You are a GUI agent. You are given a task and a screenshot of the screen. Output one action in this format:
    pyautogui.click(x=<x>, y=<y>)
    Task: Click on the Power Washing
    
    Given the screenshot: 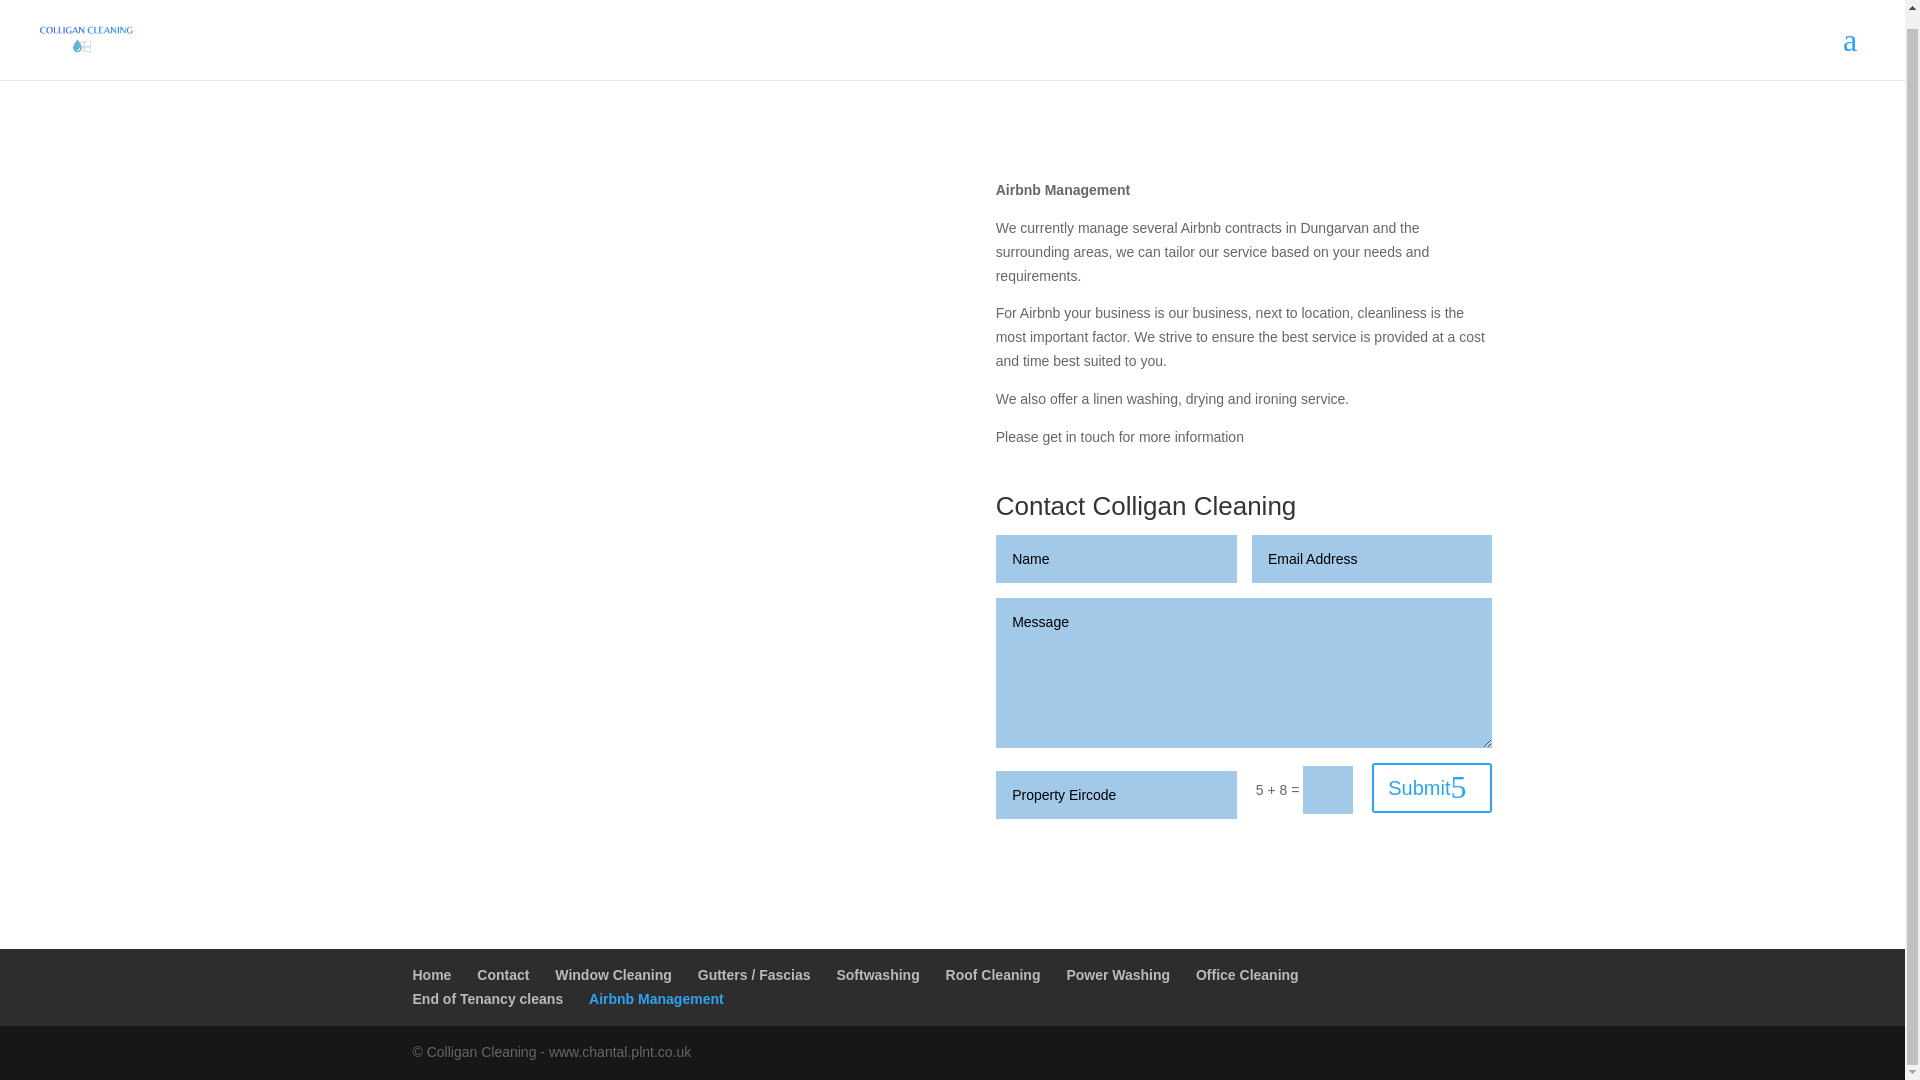 What is the action you would take?
    pyautogui.click(x=1117, y=974)
    